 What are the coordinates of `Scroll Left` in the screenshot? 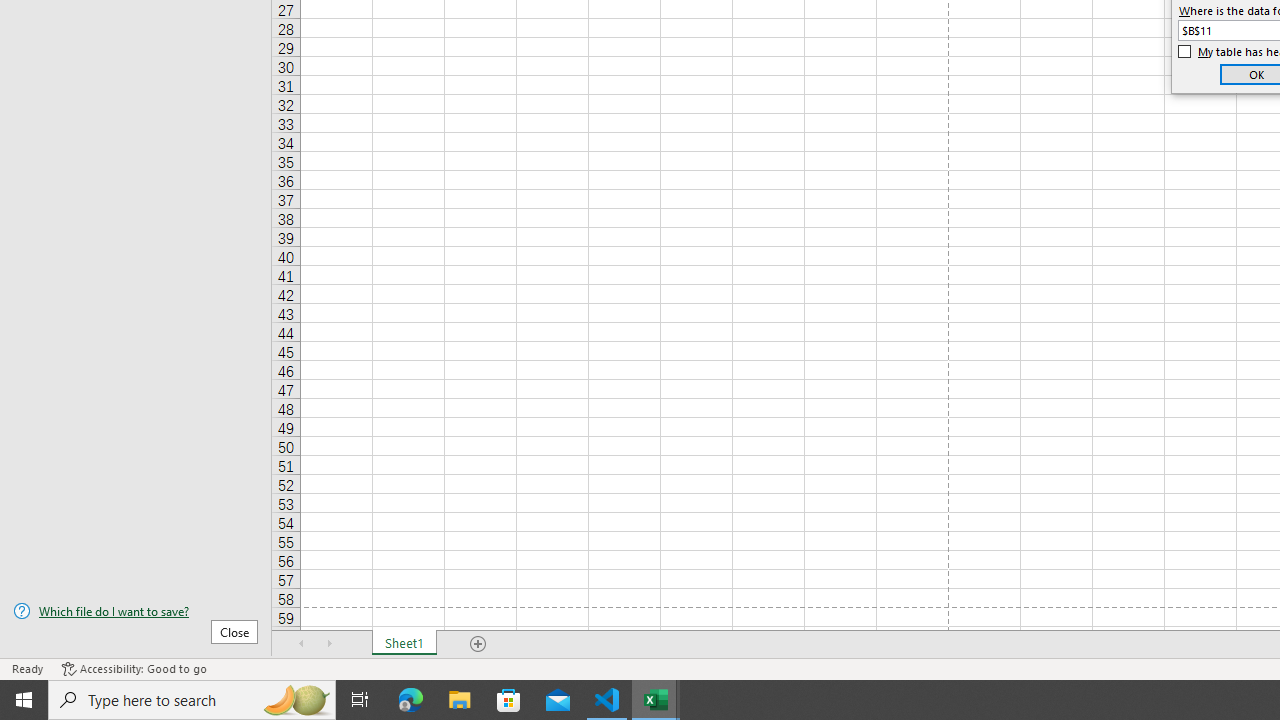 It's located at (302, 644).